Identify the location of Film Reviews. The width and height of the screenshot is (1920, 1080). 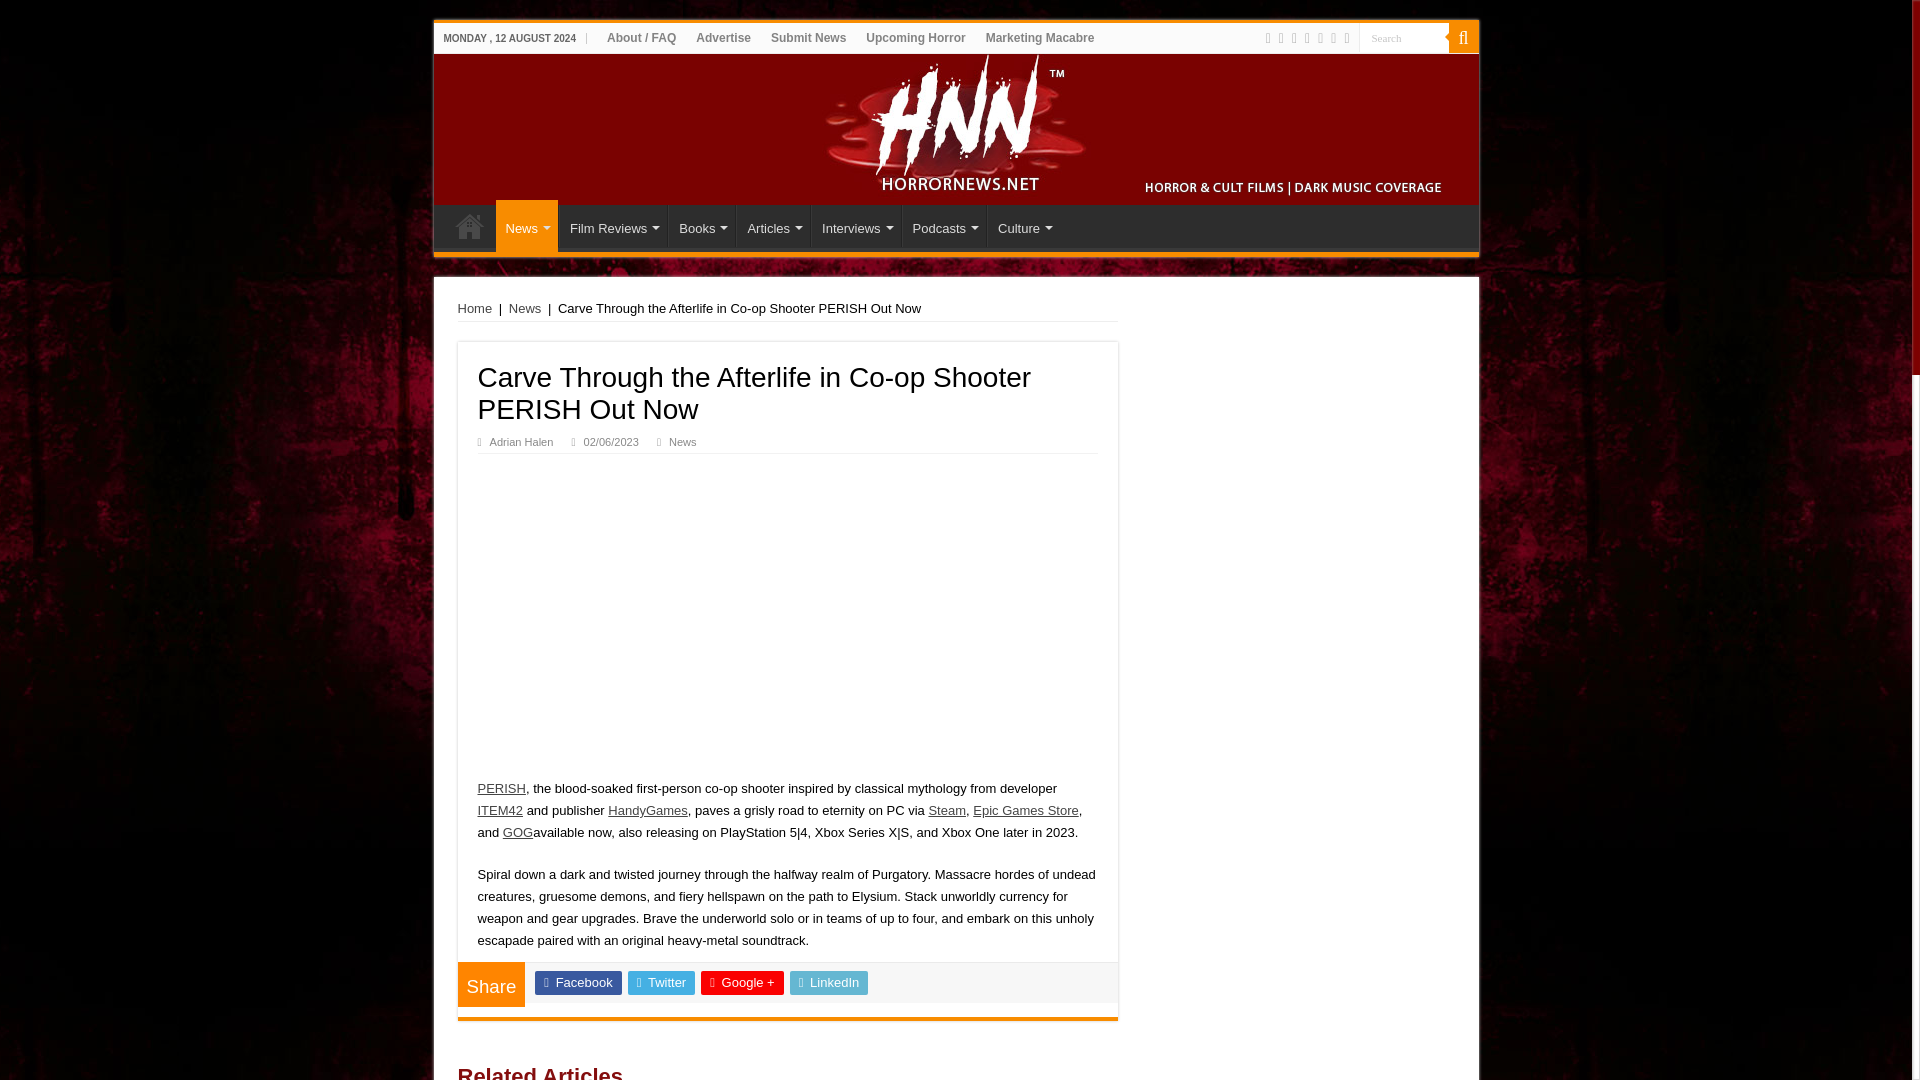
(612, 226).